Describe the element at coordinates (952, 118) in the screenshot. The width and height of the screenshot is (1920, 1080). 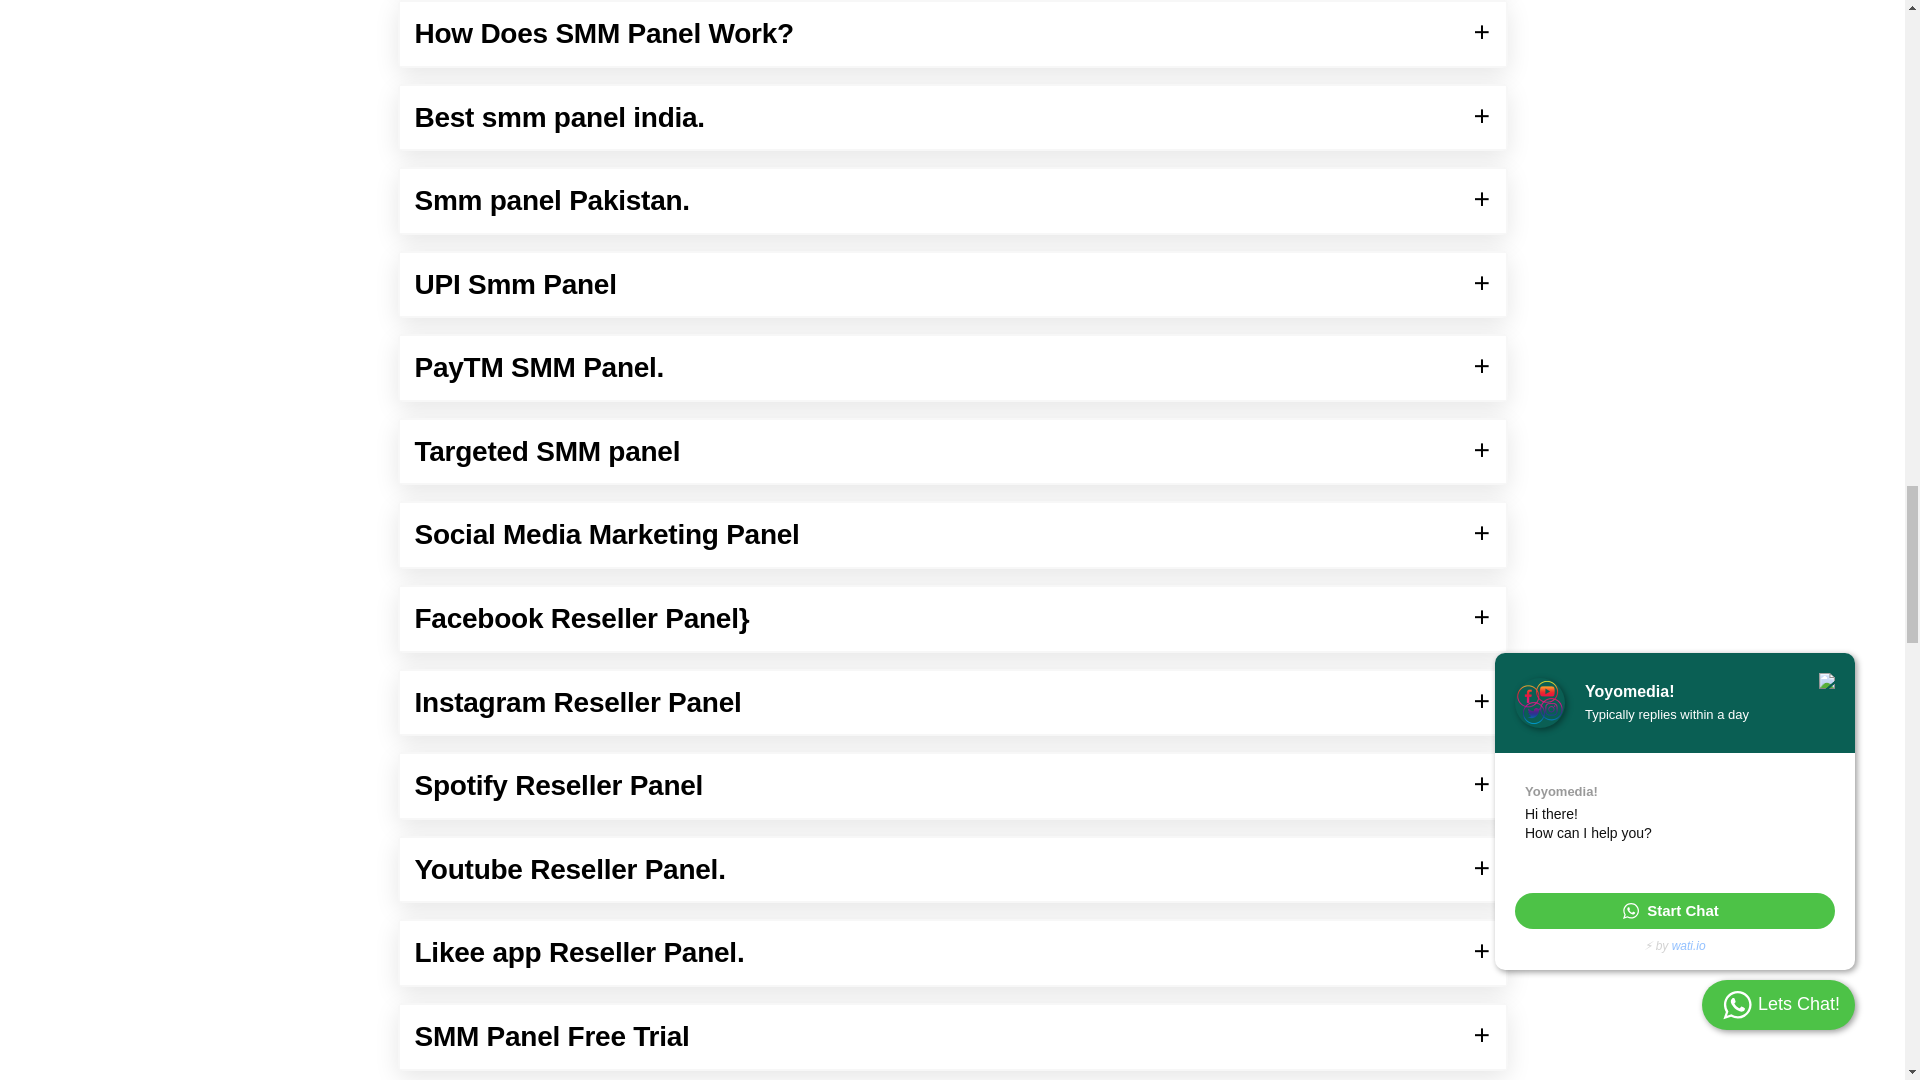
I see `Best smm panel india.` at that location.